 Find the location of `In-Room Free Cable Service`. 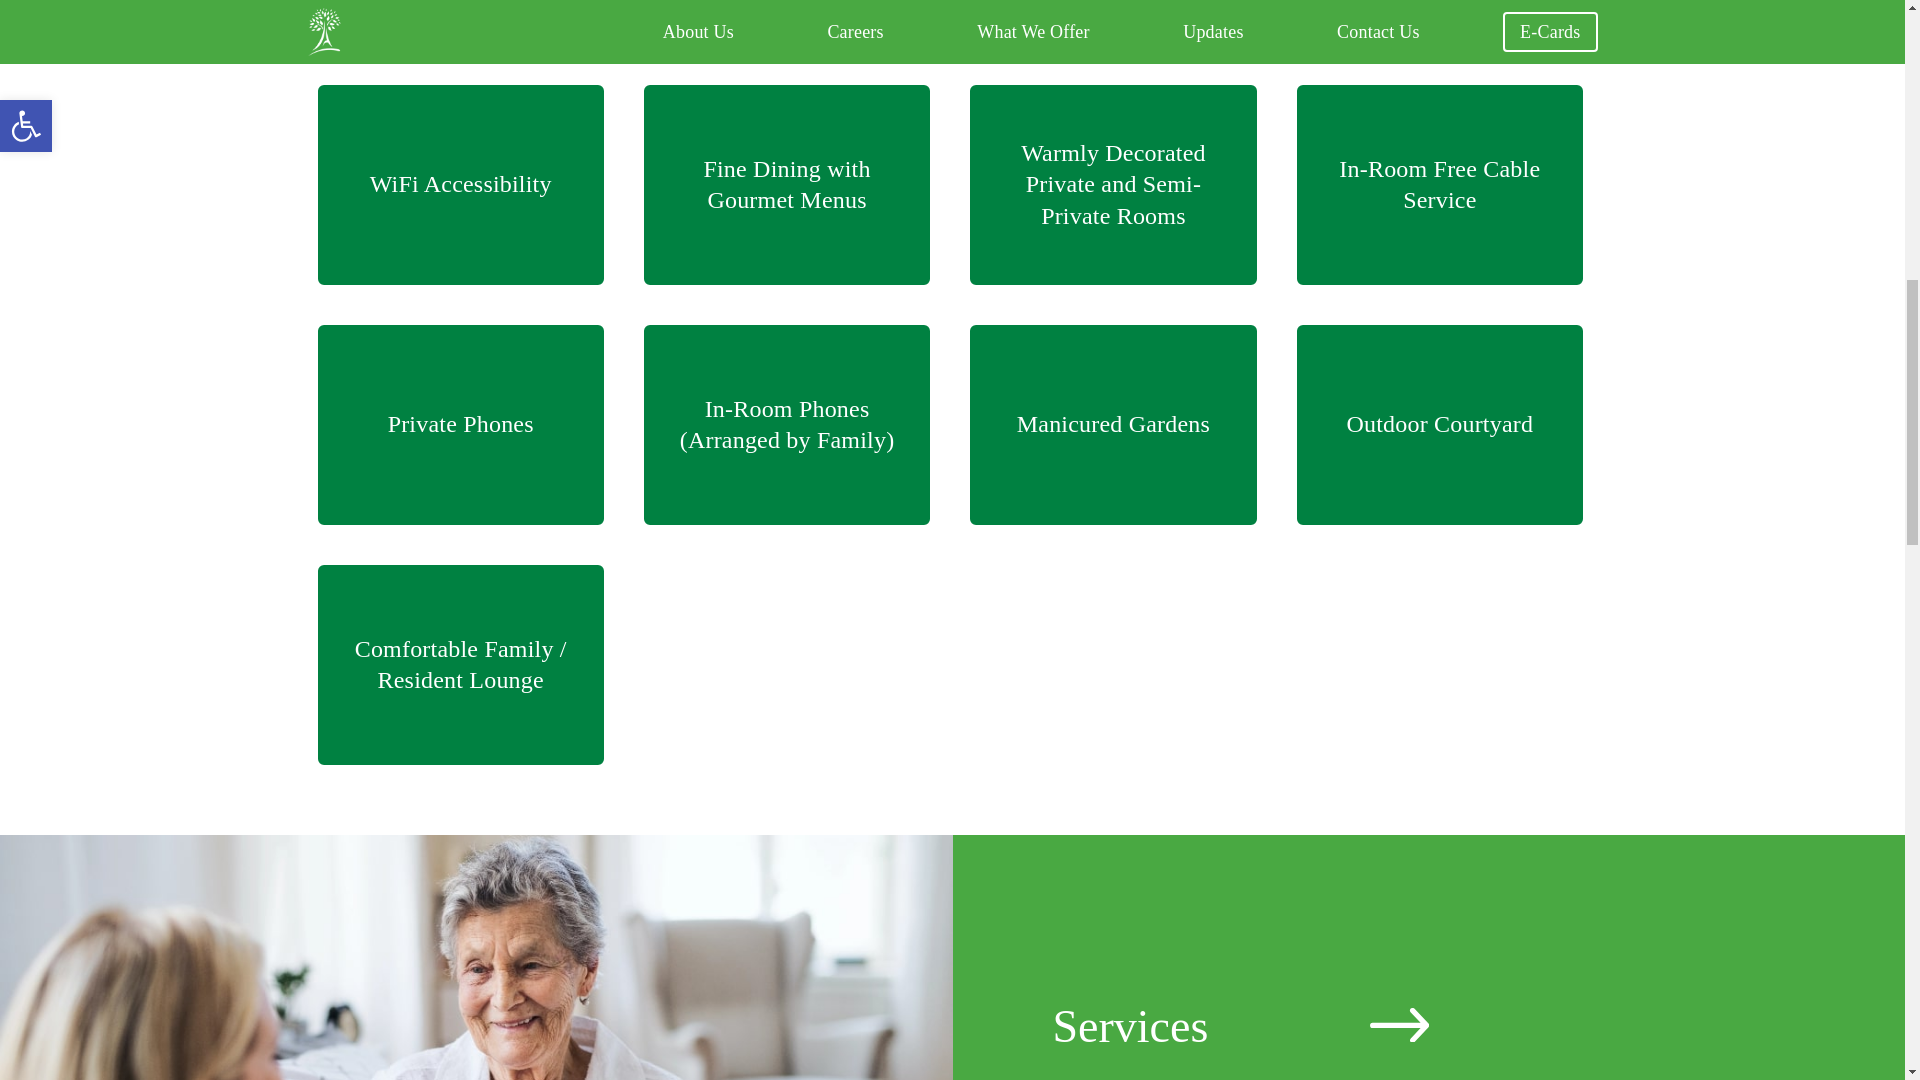

In-Room Free Cable Service is located at coordinates (1440, 184).